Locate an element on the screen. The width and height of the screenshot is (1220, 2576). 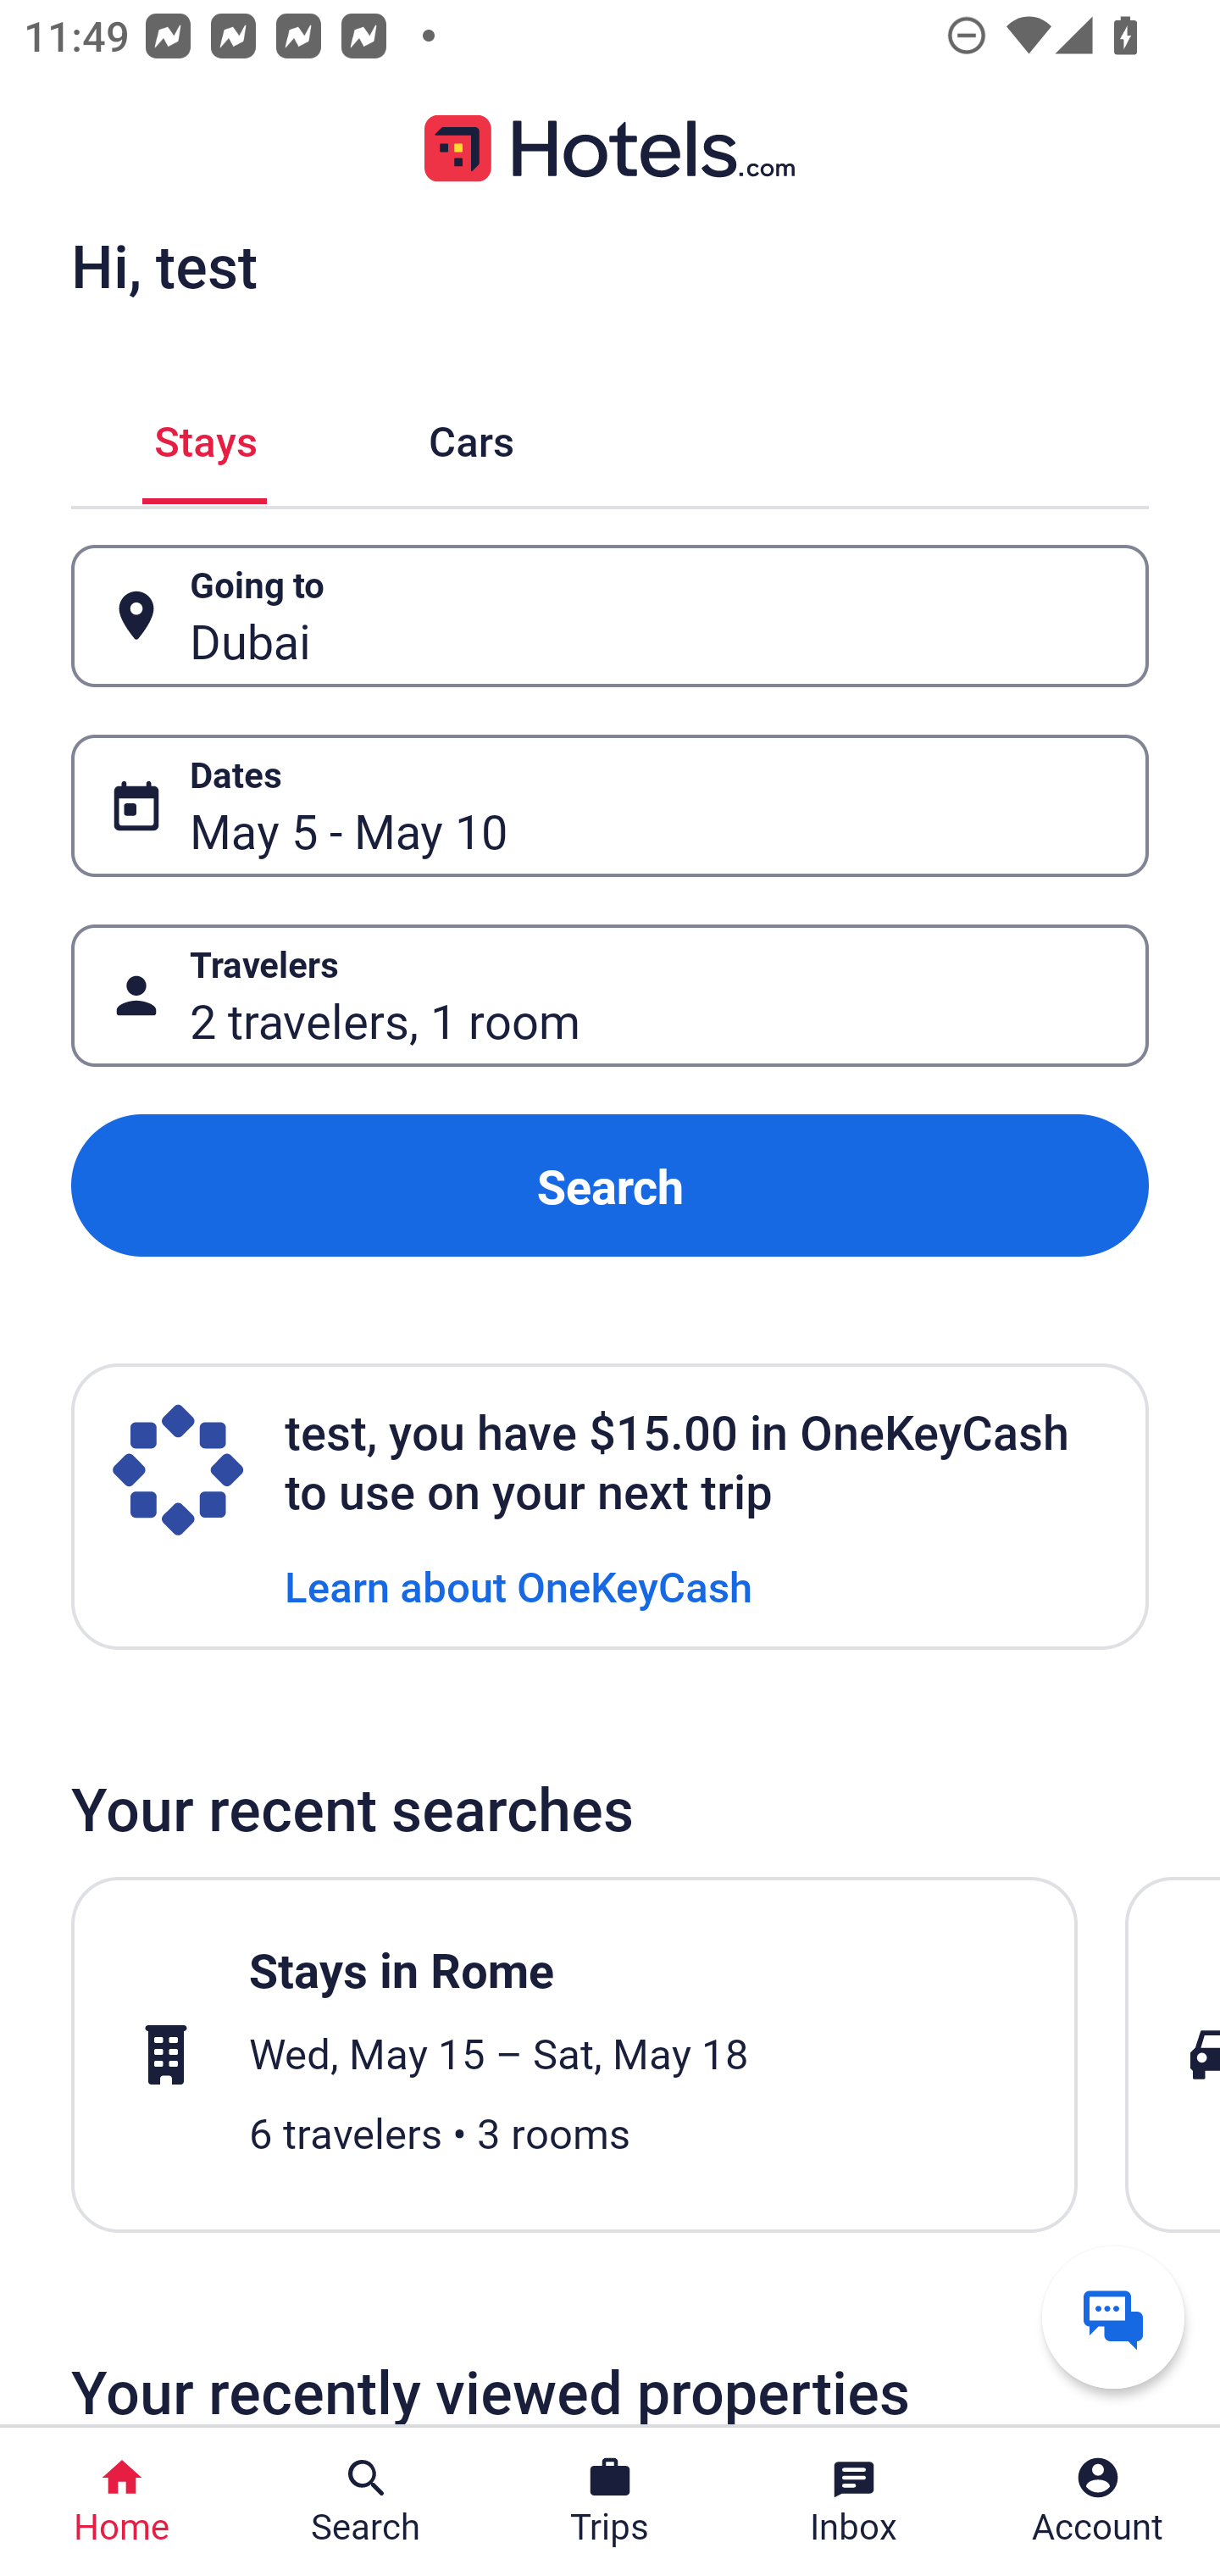
Search is located at coordinates (610, 1186).